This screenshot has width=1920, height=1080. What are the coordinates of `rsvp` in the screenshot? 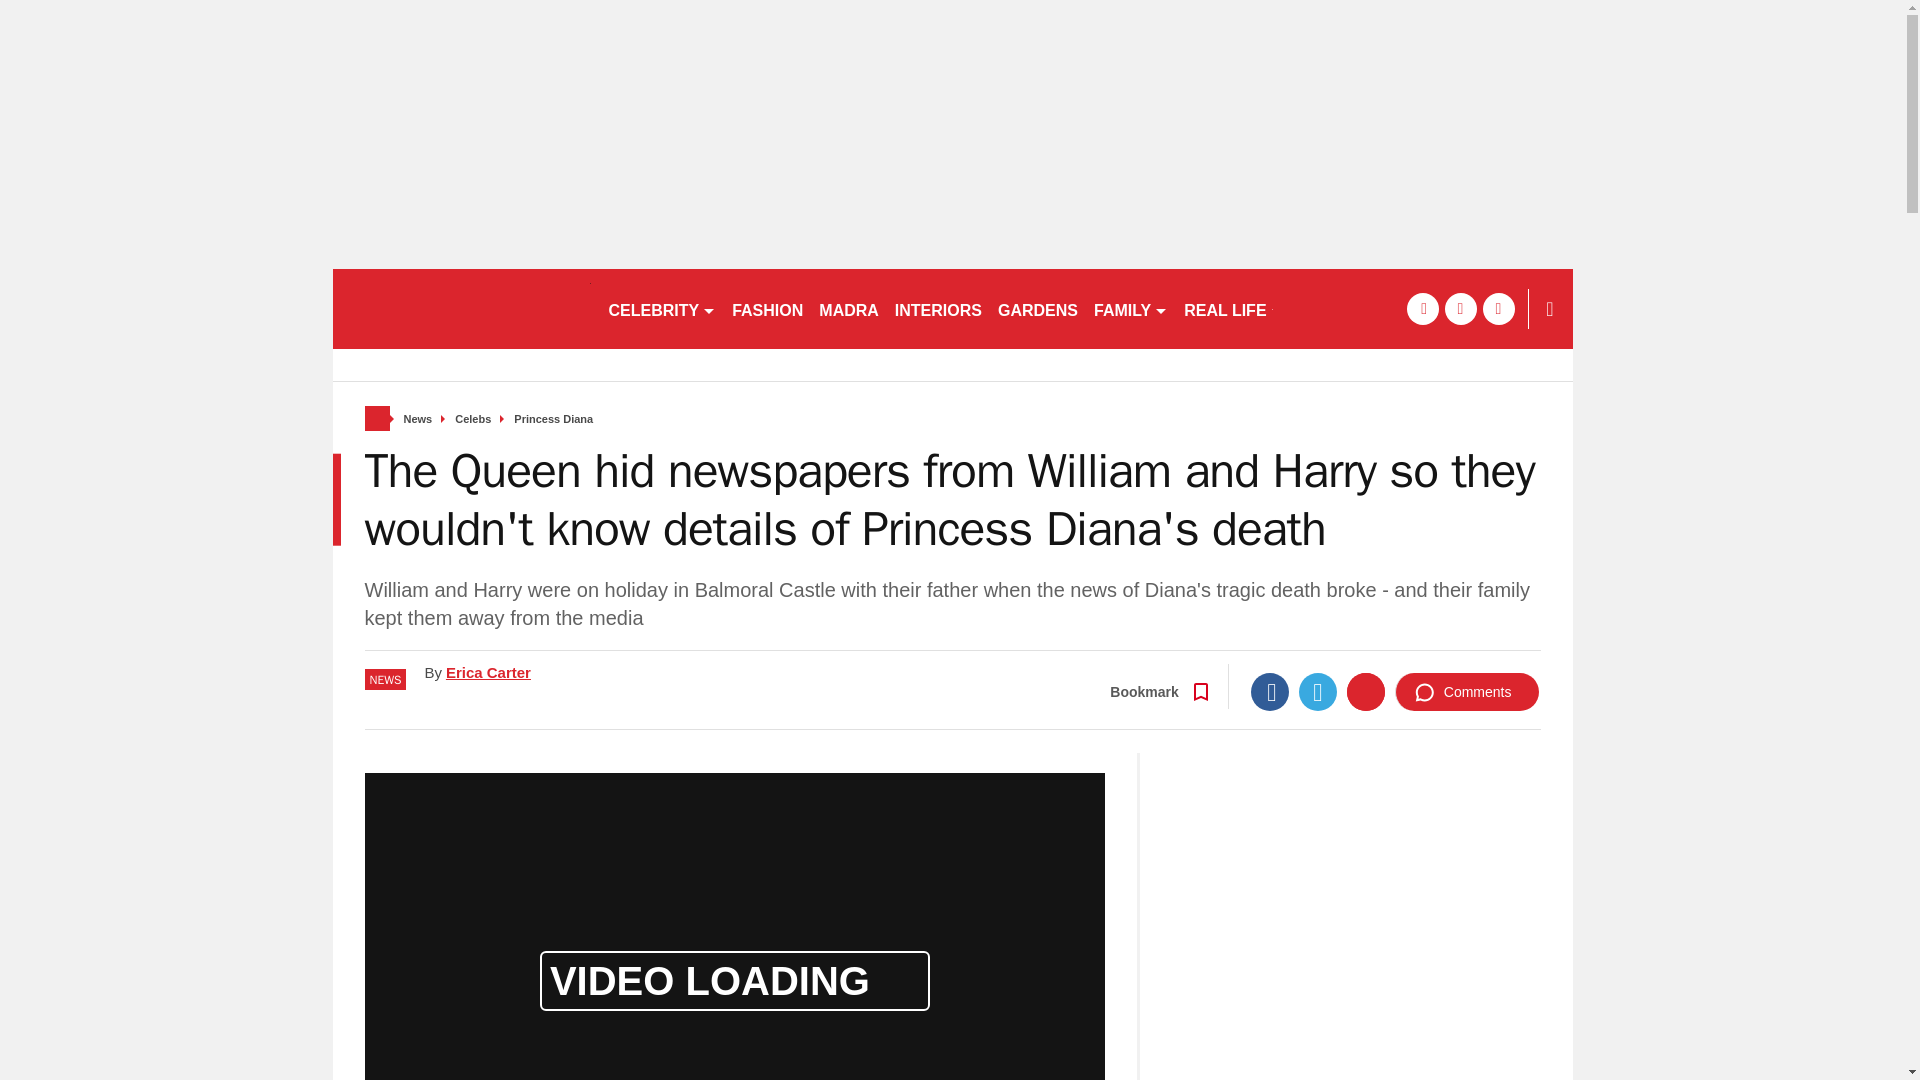 It's located at (460, 308).